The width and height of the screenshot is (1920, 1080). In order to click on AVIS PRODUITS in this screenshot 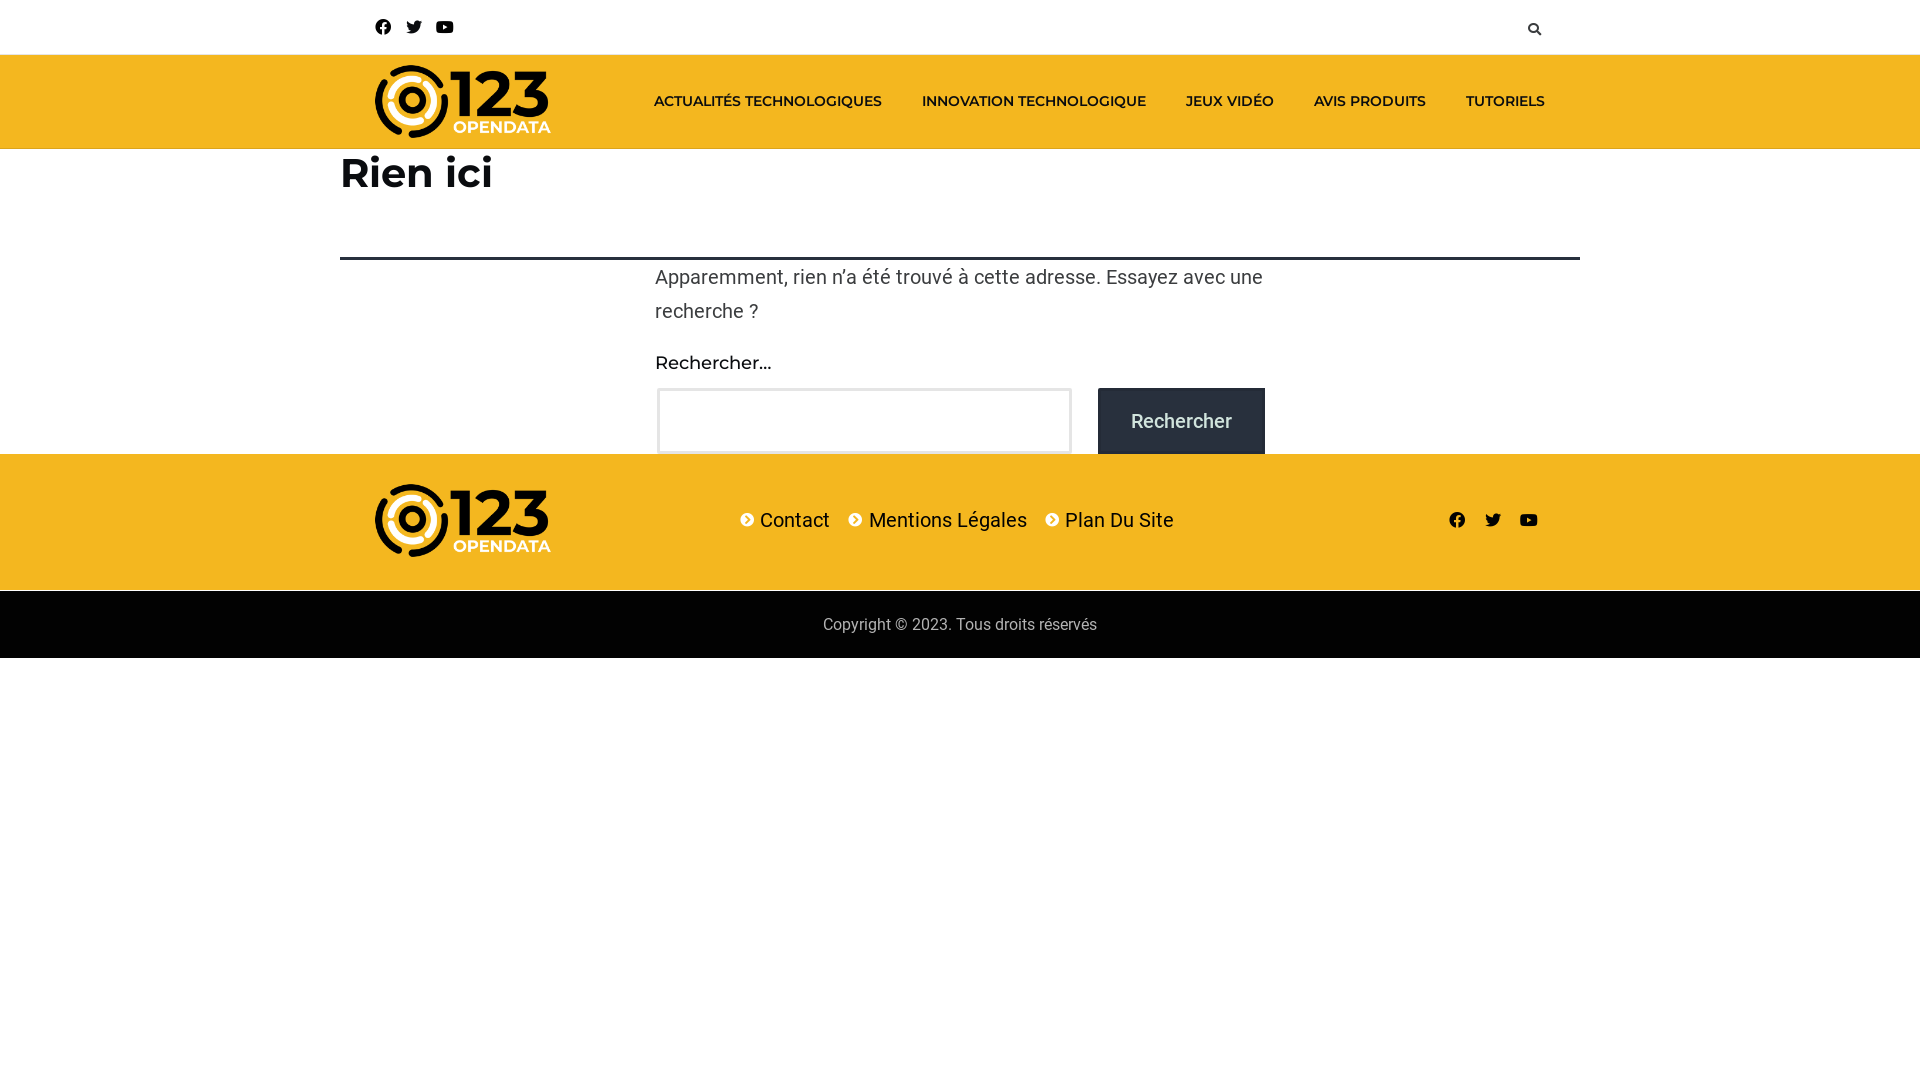, I will do `click(1370, 101)`.